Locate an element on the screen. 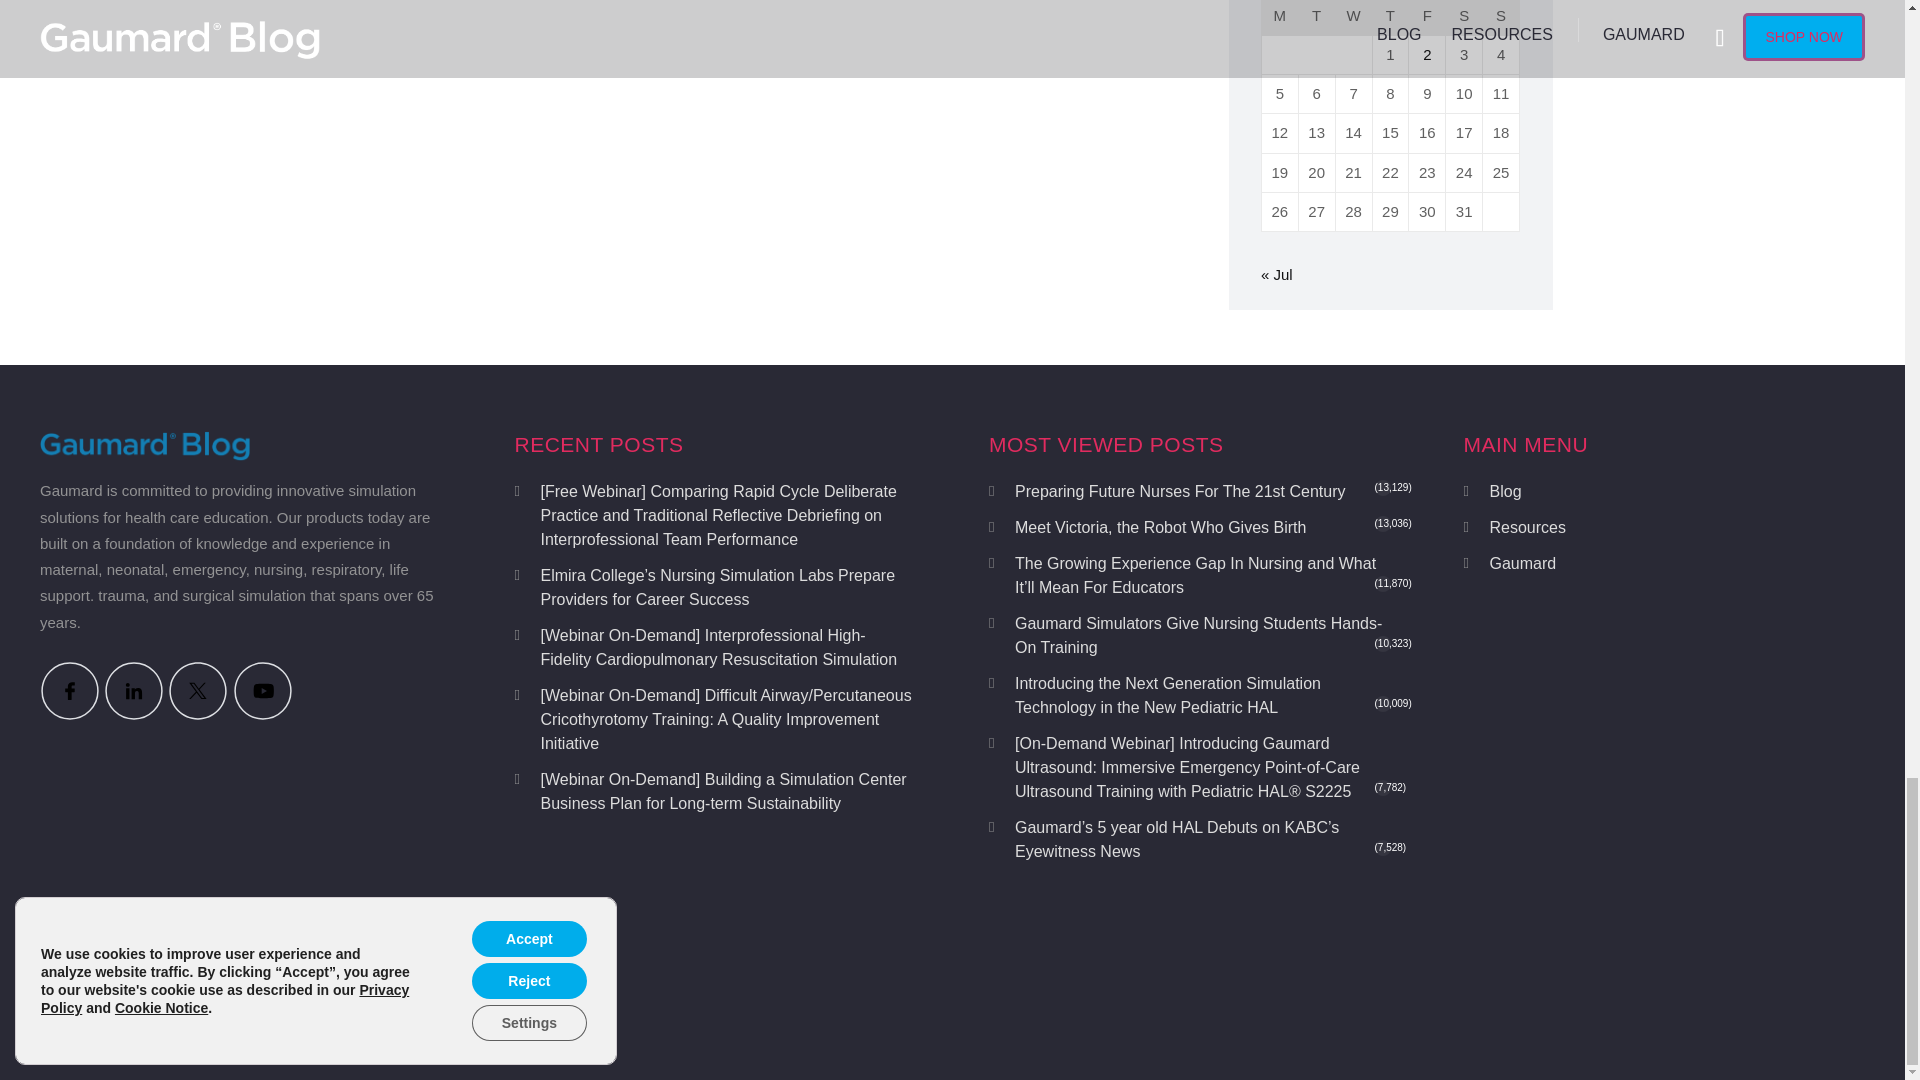 The width and height of the screenshot is (1920, 1080). Saturday is located at coordinates (1464, 18).